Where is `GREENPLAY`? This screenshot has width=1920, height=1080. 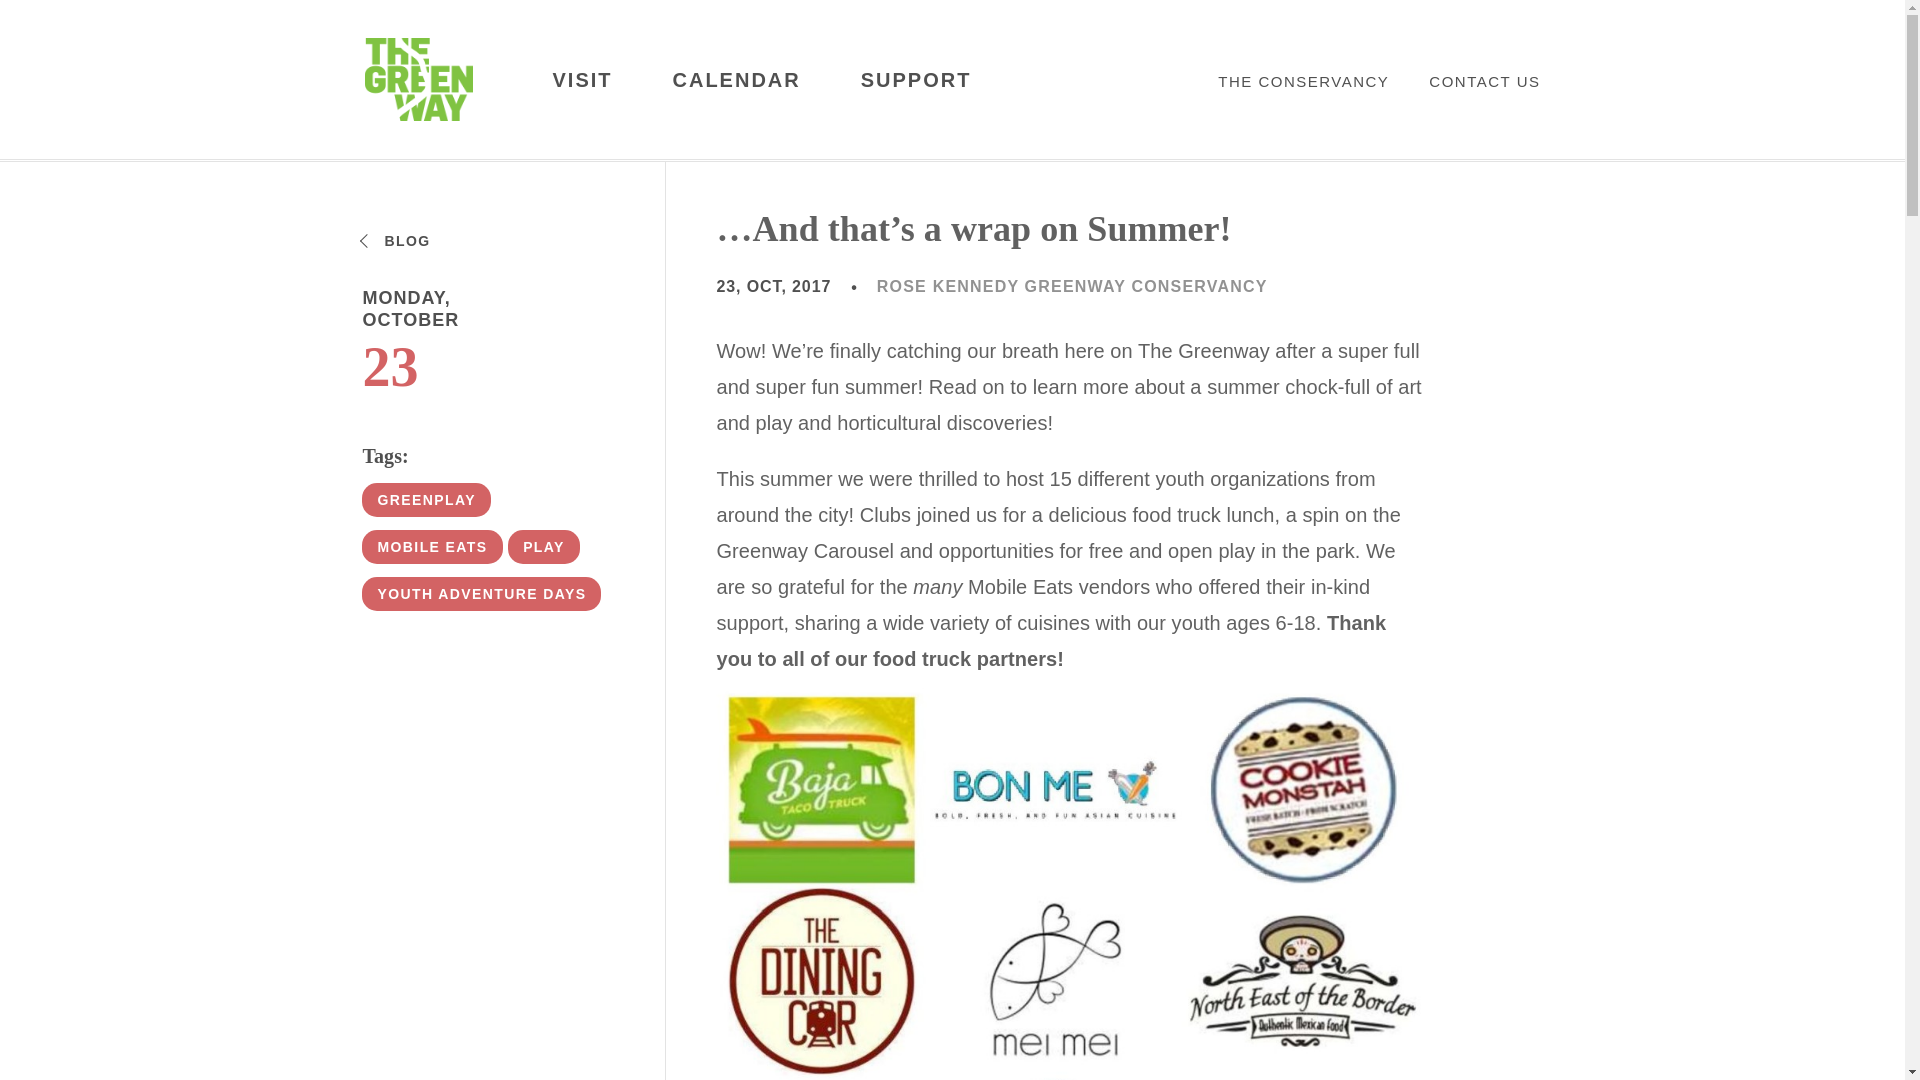 GREENPLAY is located at coordinates (426, 500).